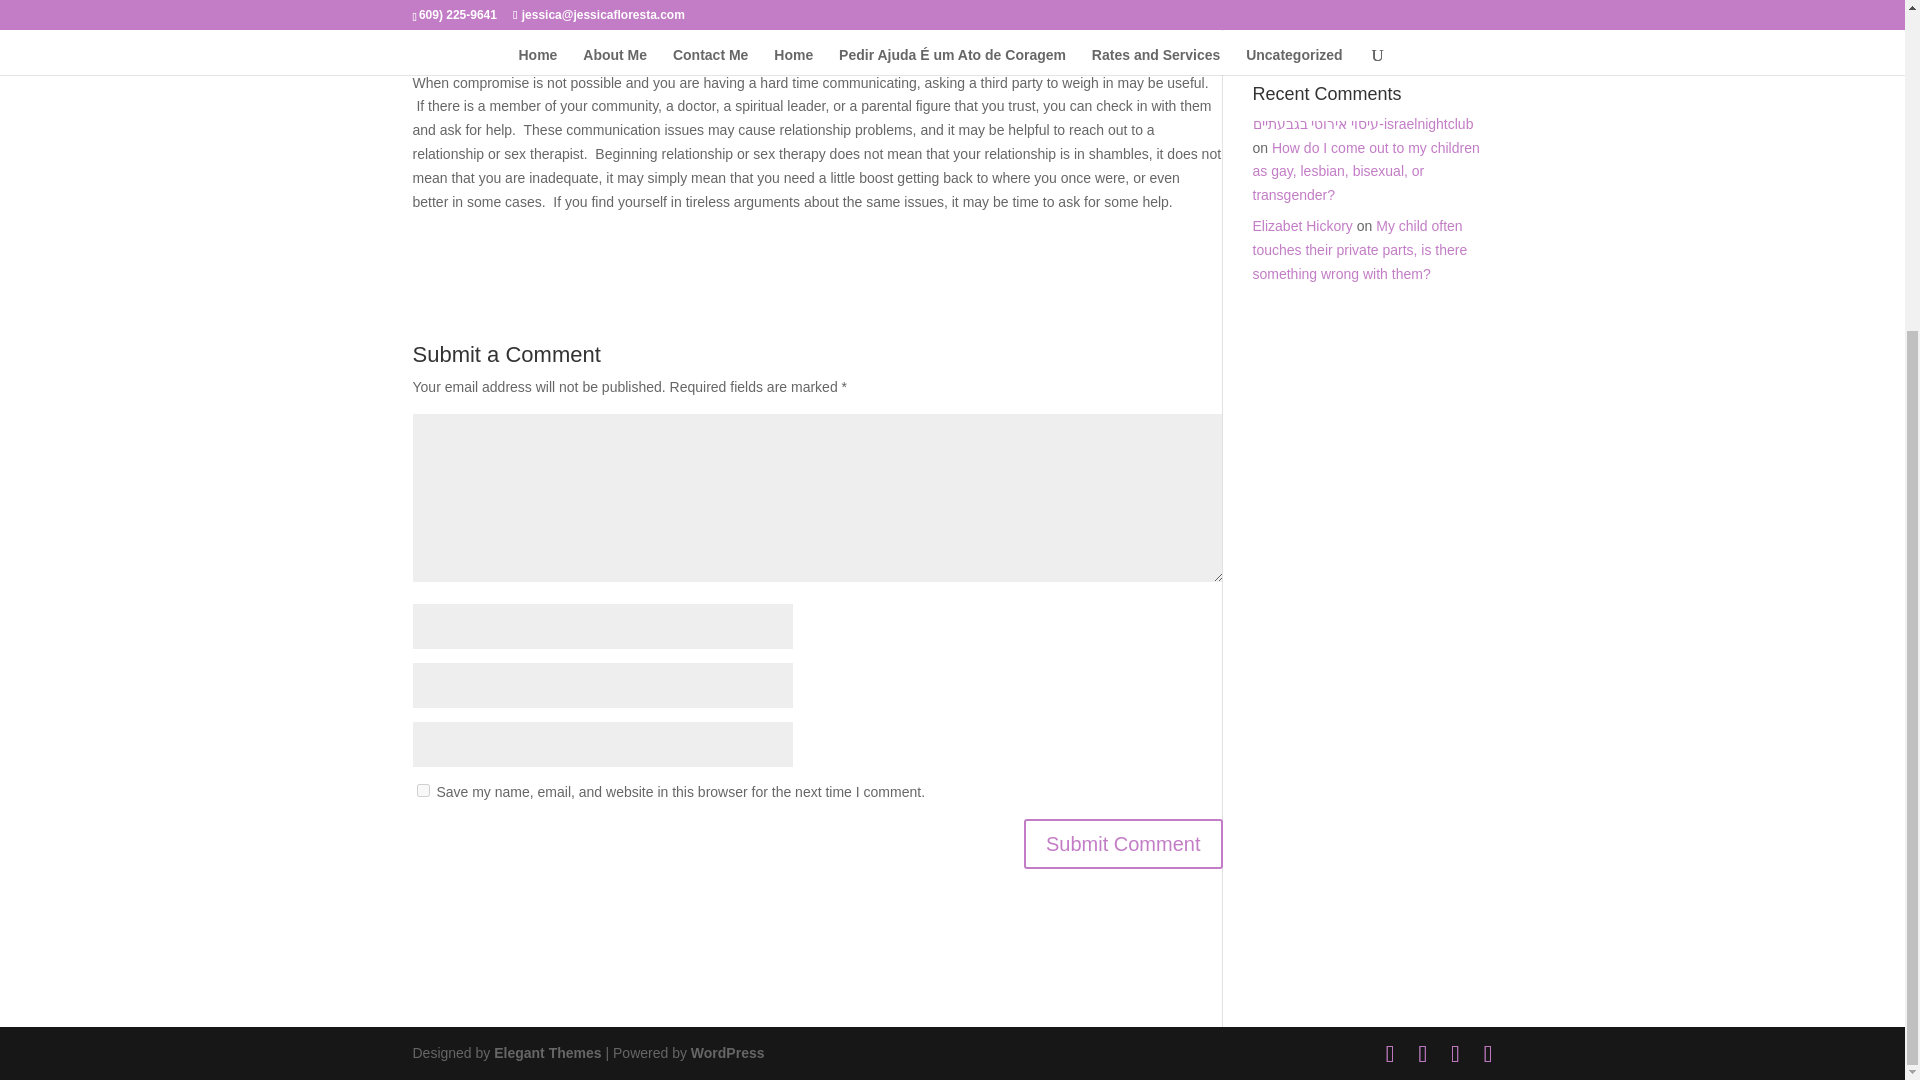  Describe the element at coordinates (546, 1052) in the screenshot. I see `Premium WordPress Themes` at that location.